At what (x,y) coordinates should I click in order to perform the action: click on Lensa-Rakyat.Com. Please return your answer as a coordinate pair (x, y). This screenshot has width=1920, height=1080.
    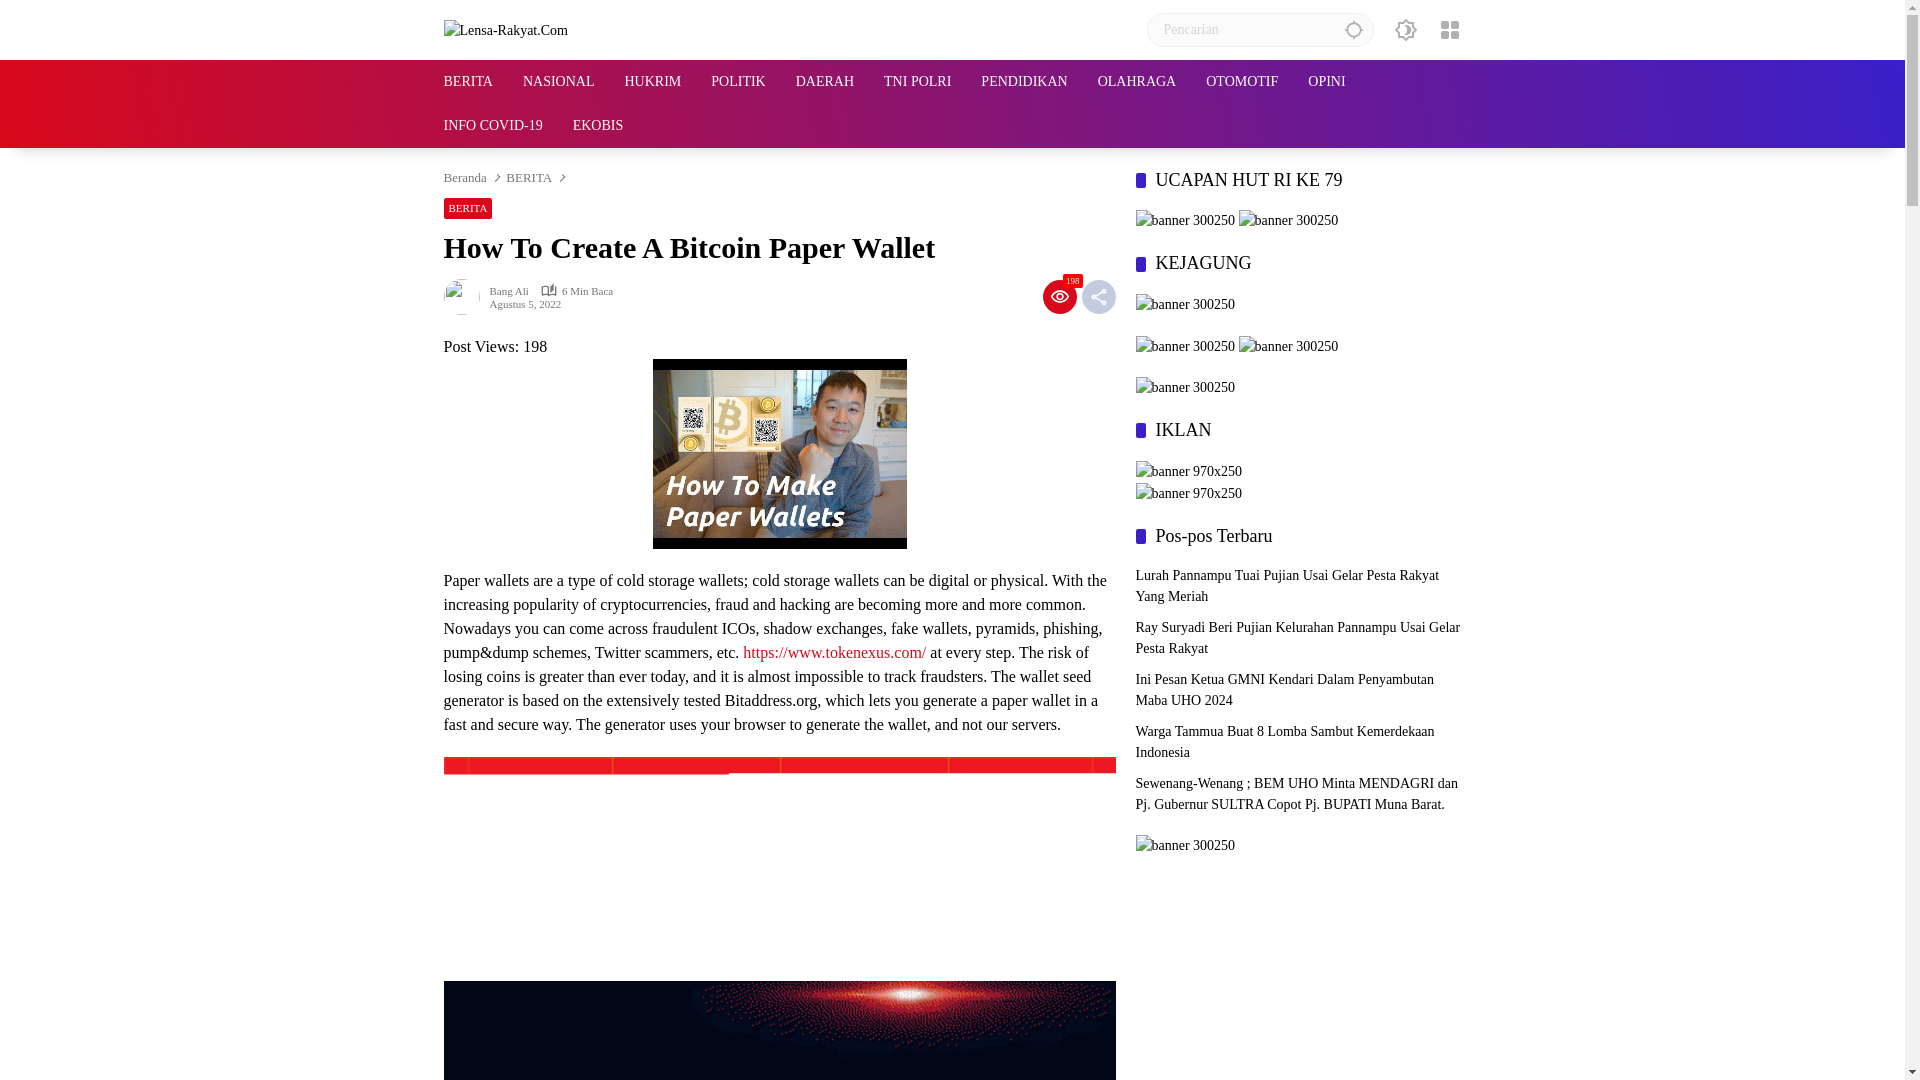
    Looking at the image, I should click on (506, 28).